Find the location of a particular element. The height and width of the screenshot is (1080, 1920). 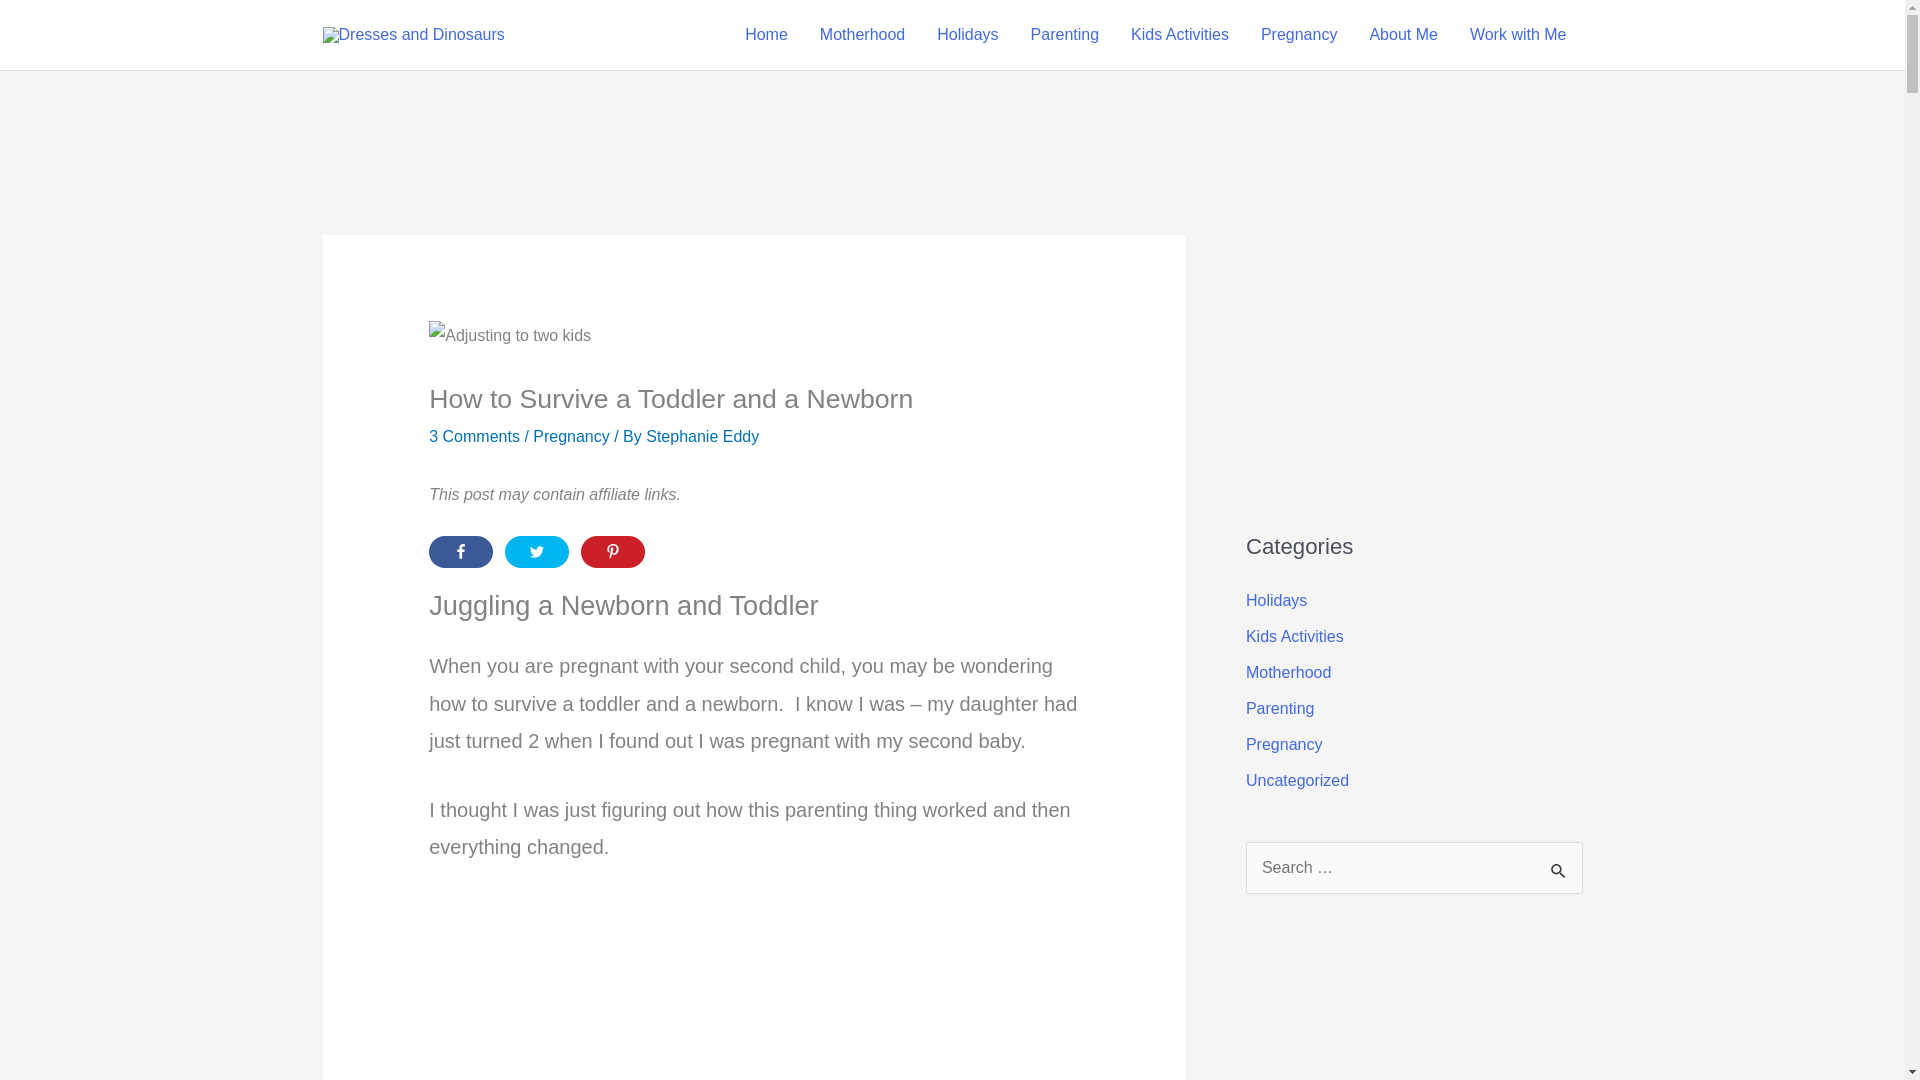

Share on Pinterest is located at coordinates (613, 552).